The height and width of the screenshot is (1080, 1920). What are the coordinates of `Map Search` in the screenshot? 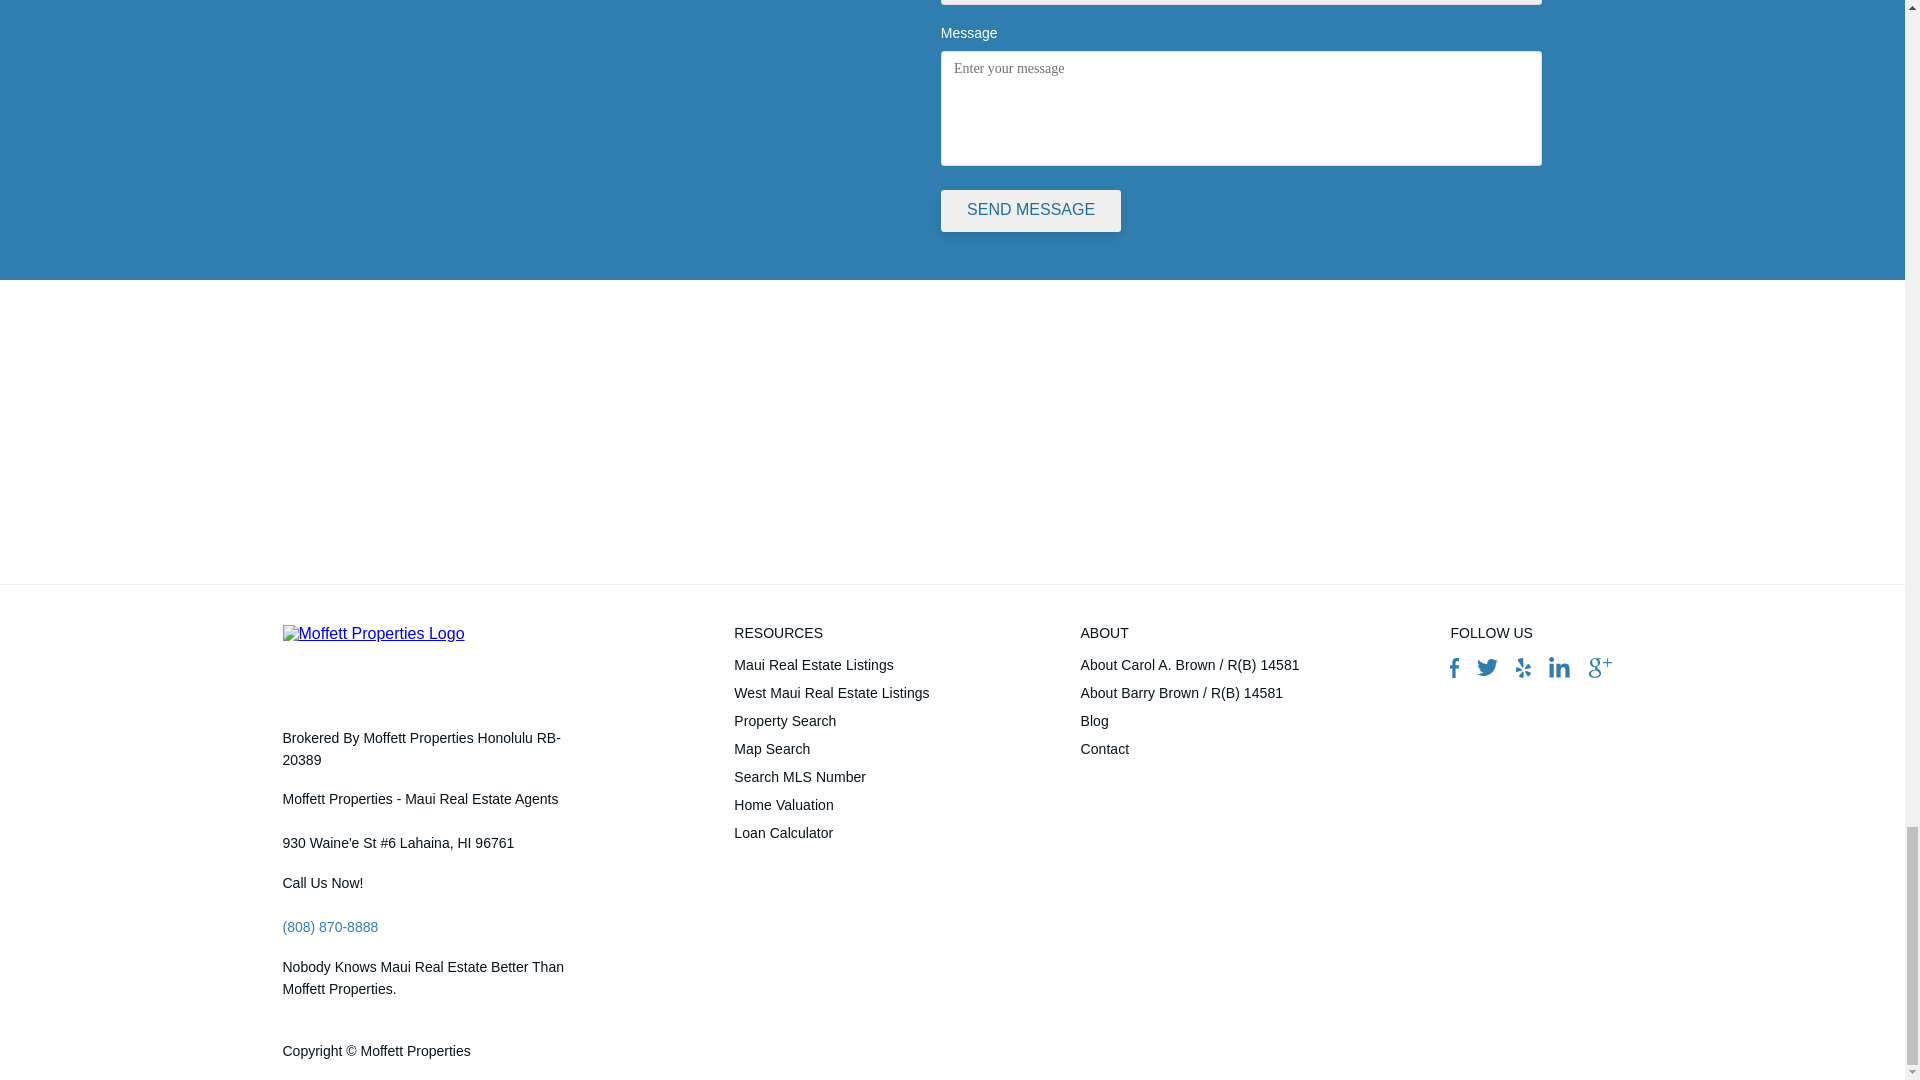 It's located at (831, 748).